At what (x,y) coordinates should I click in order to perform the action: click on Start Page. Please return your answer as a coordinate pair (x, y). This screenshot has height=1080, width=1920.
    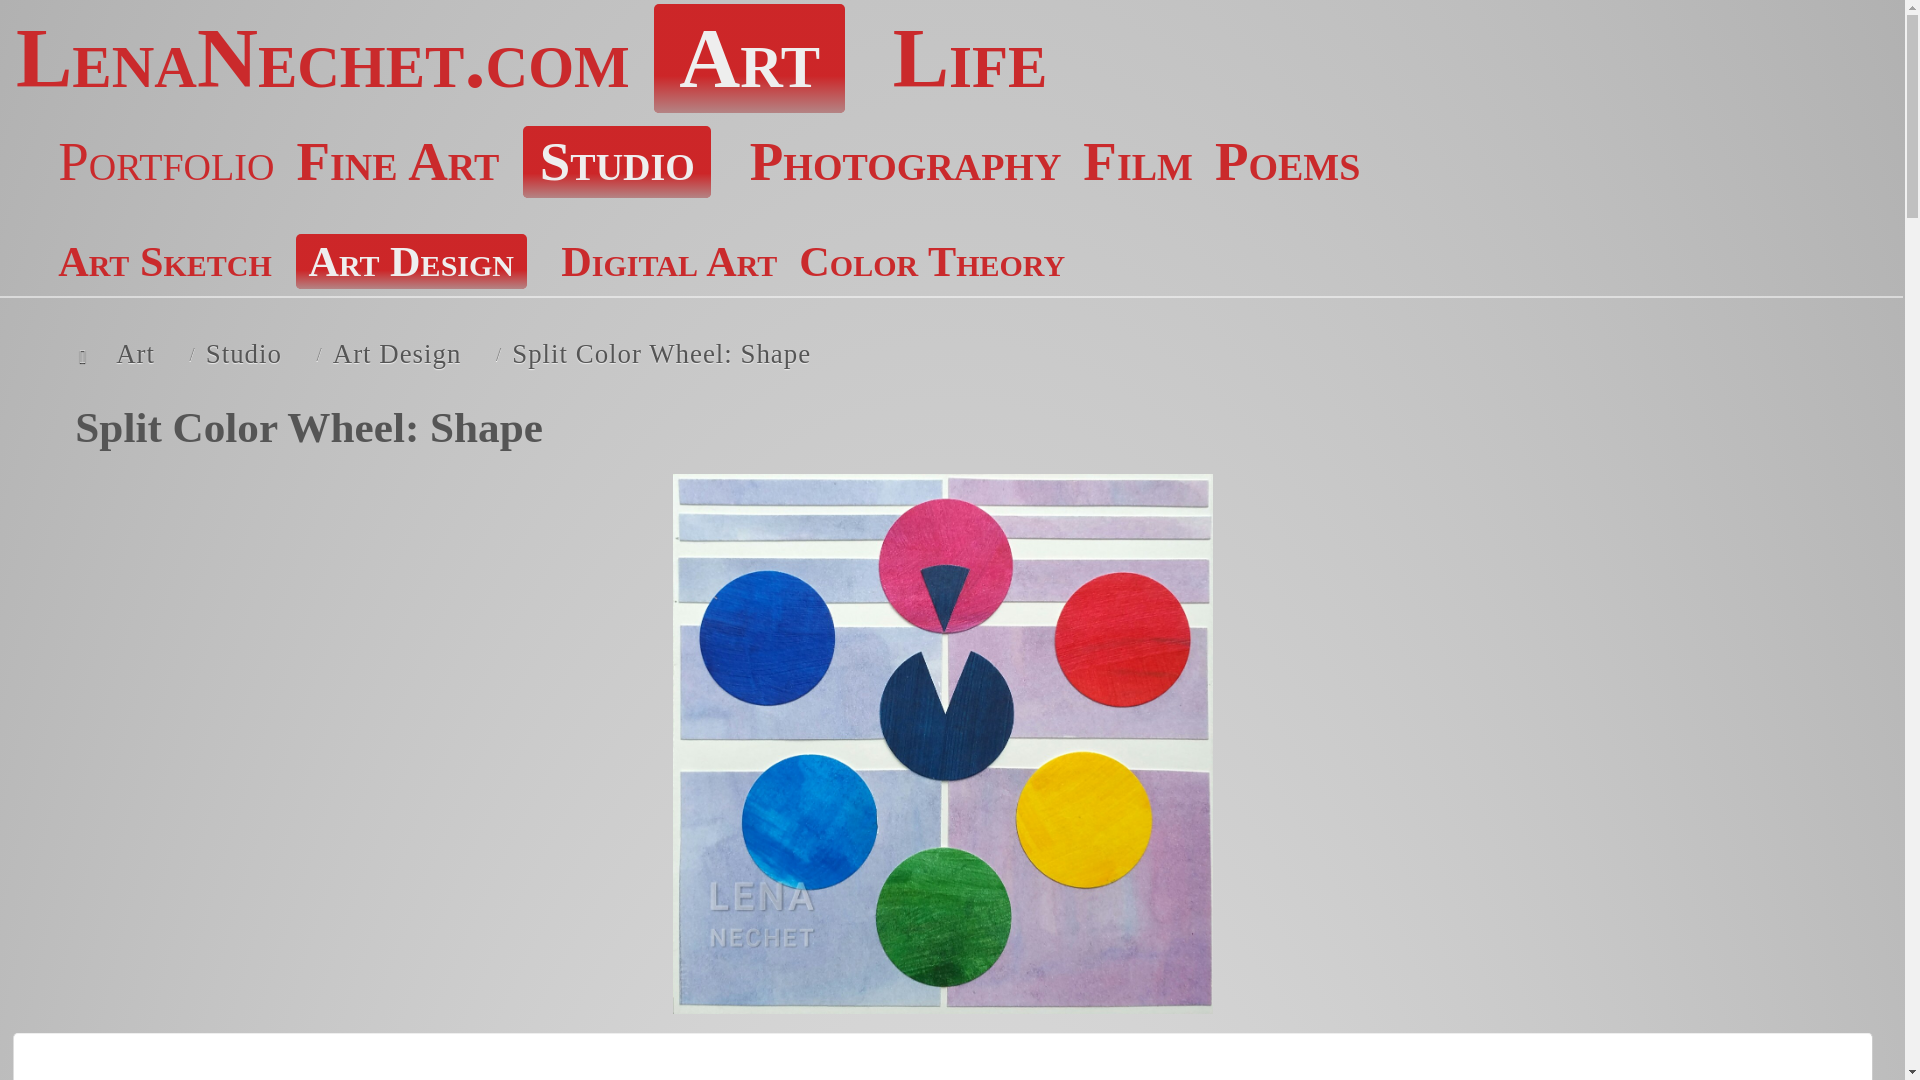
    Looking at the image, I should click on (322, 58).